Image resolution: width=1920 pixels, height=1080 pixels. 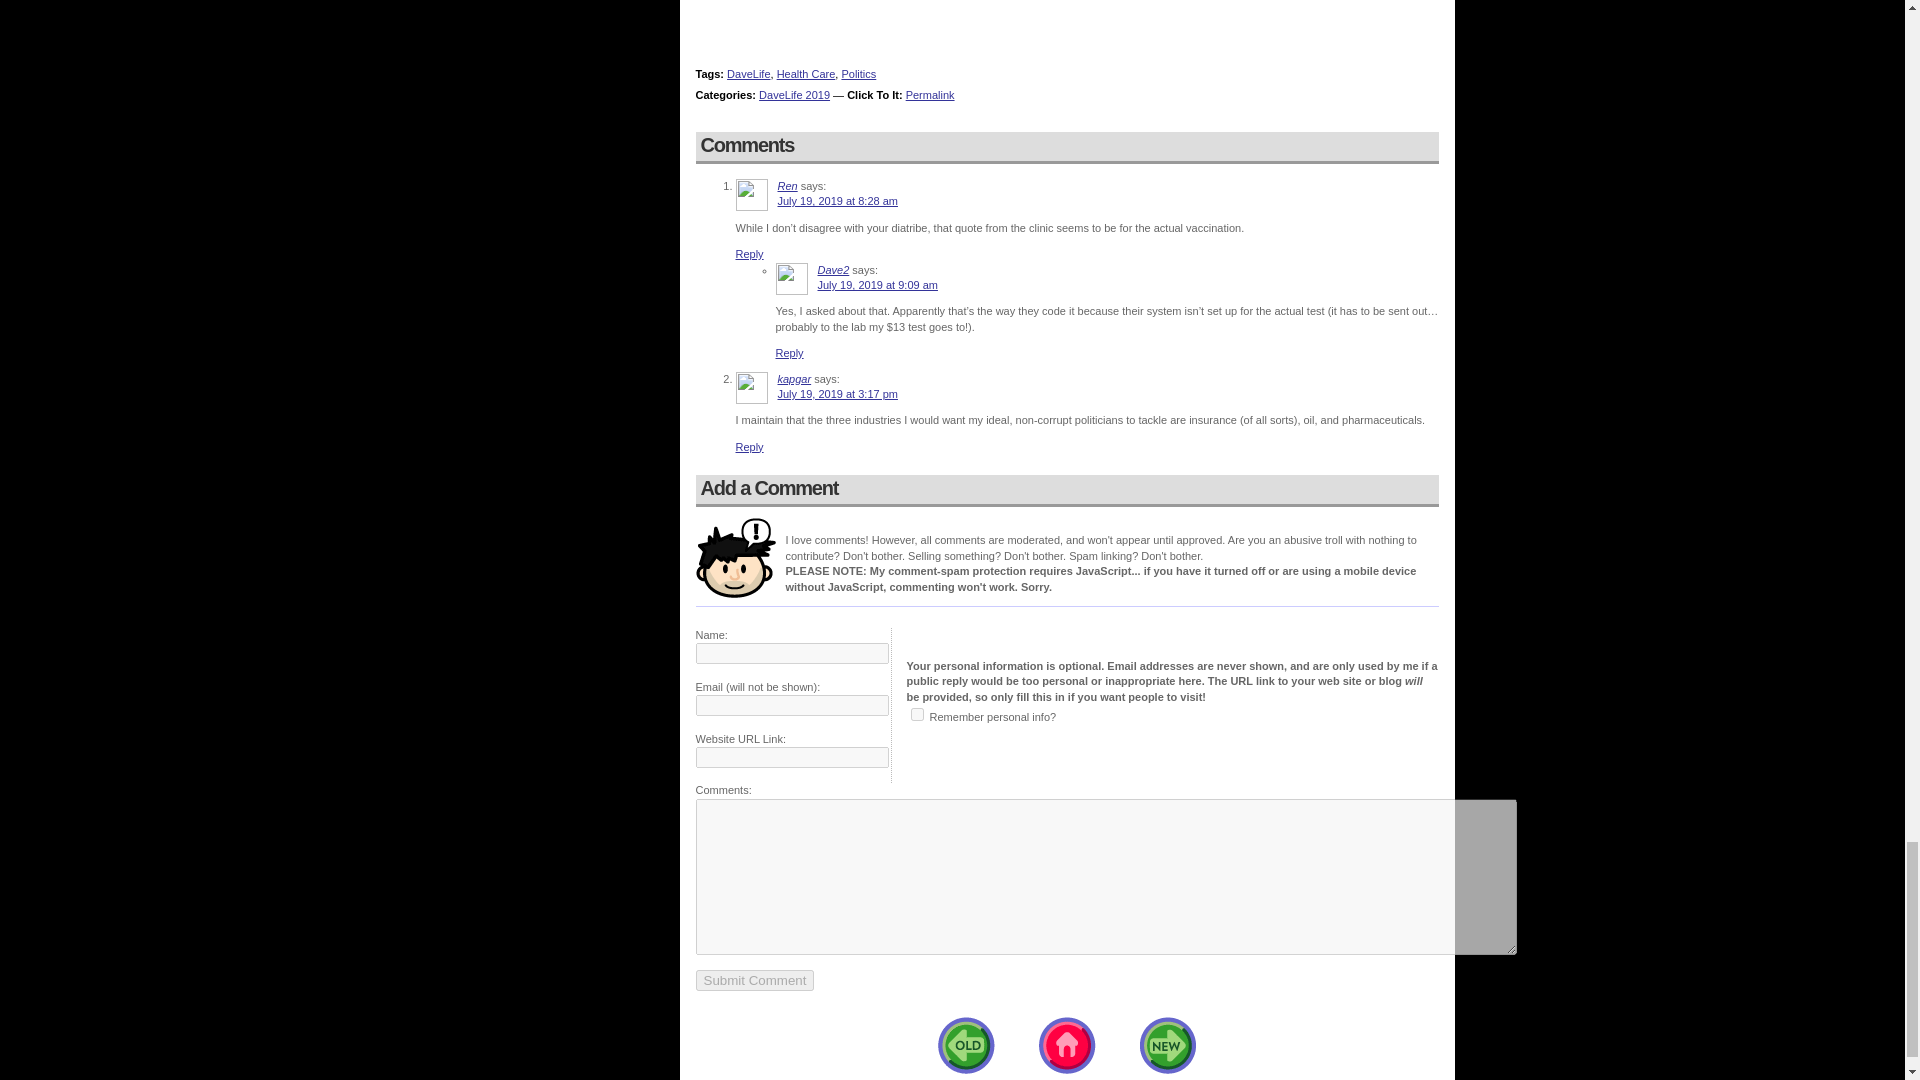 I want to click on Health Care, so click(x=806, y=74).